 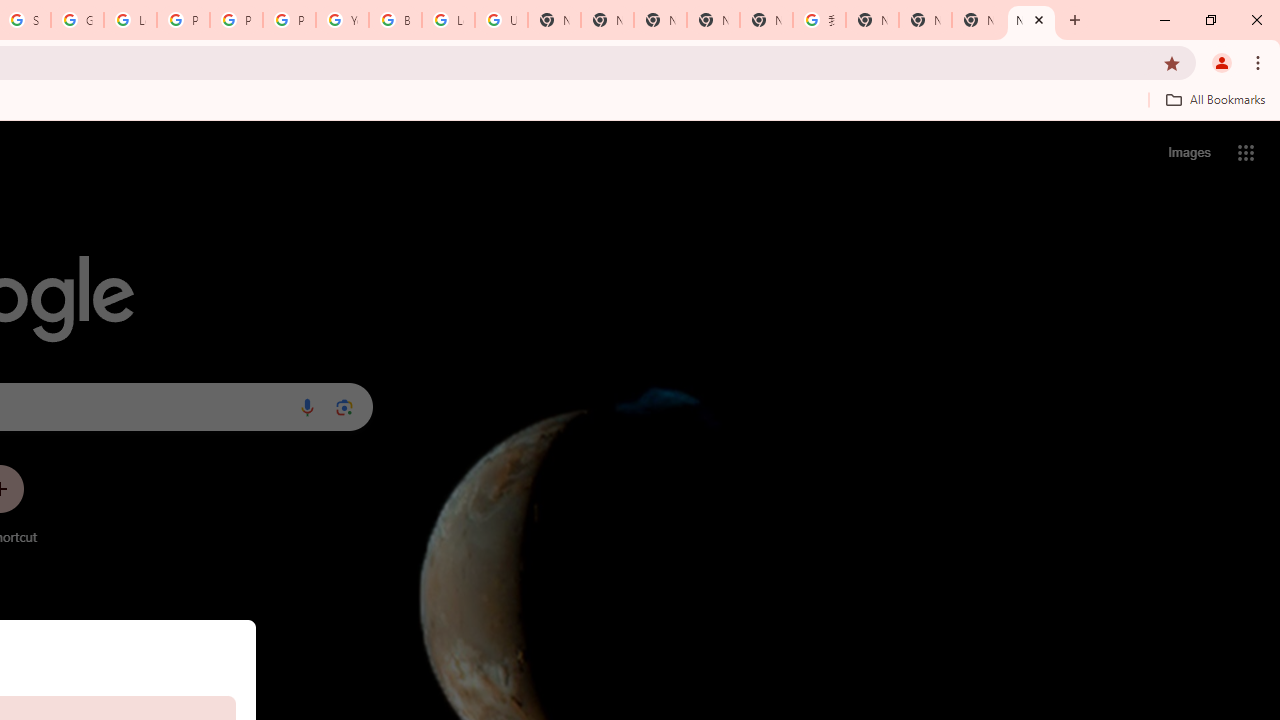 I want to click on Privacy Help Center - Policies Help, so click(x=183, y=20).